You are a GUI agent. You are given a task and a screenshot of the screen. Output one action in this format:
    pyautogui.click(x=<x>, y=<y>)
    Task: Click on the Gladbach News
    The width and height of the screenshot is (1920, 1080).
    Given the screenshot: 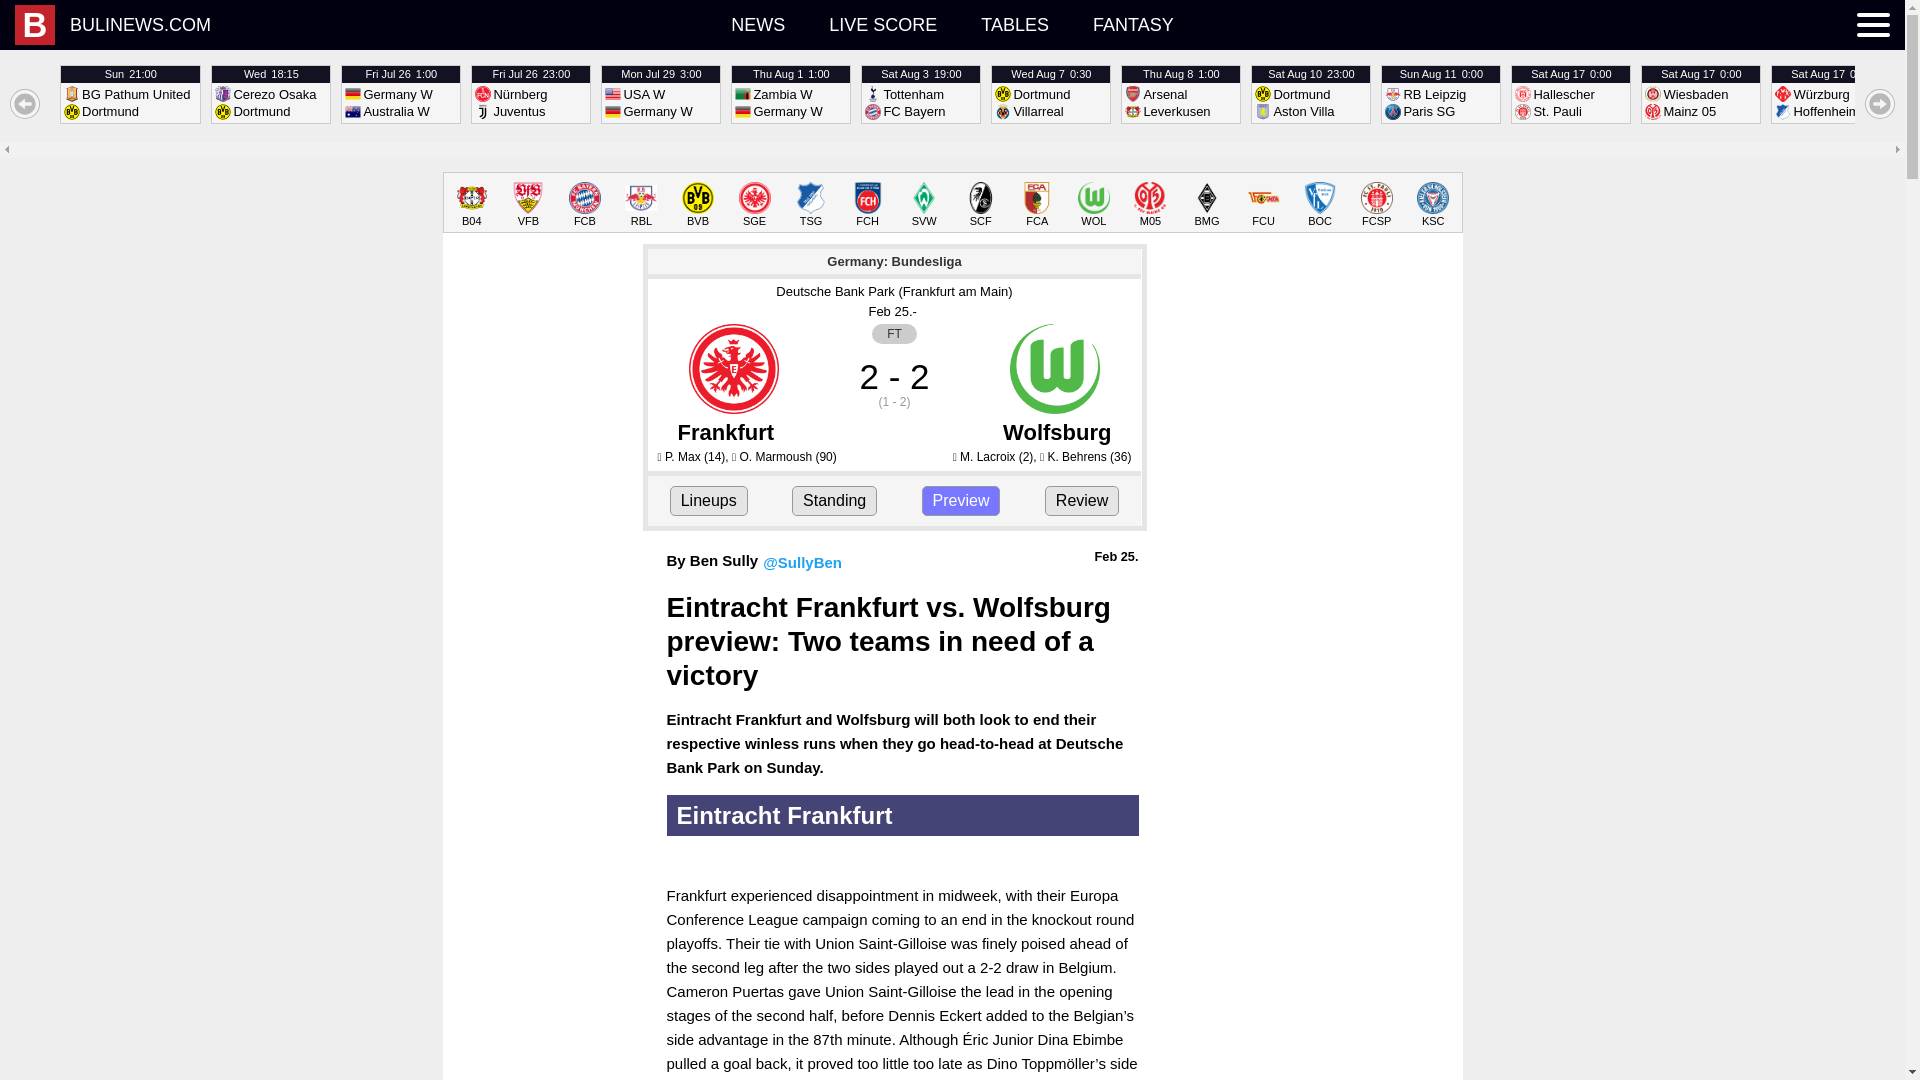 What is the action you would take?
    pyautogui.click(x=754, y=204)
    